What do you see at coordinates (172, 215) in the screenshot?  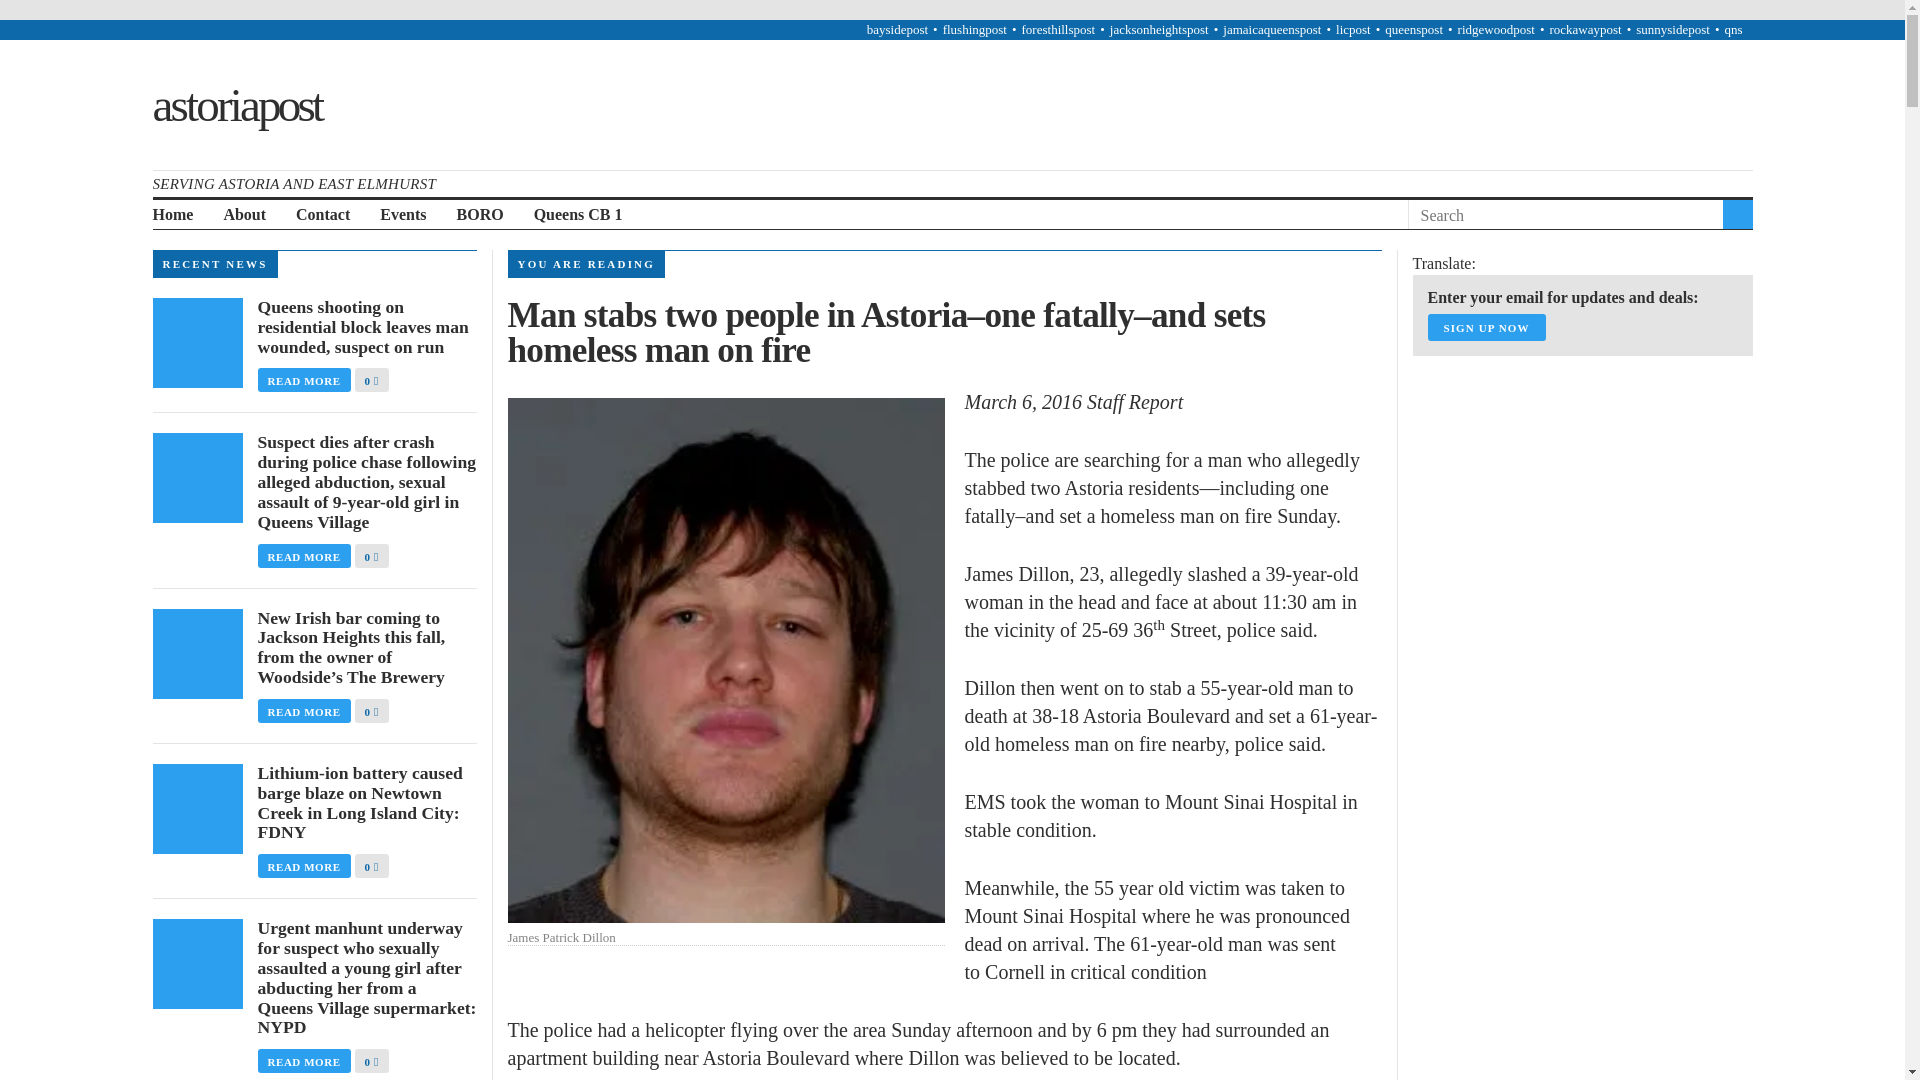 I see `Home` at bounding box center [172, 215].